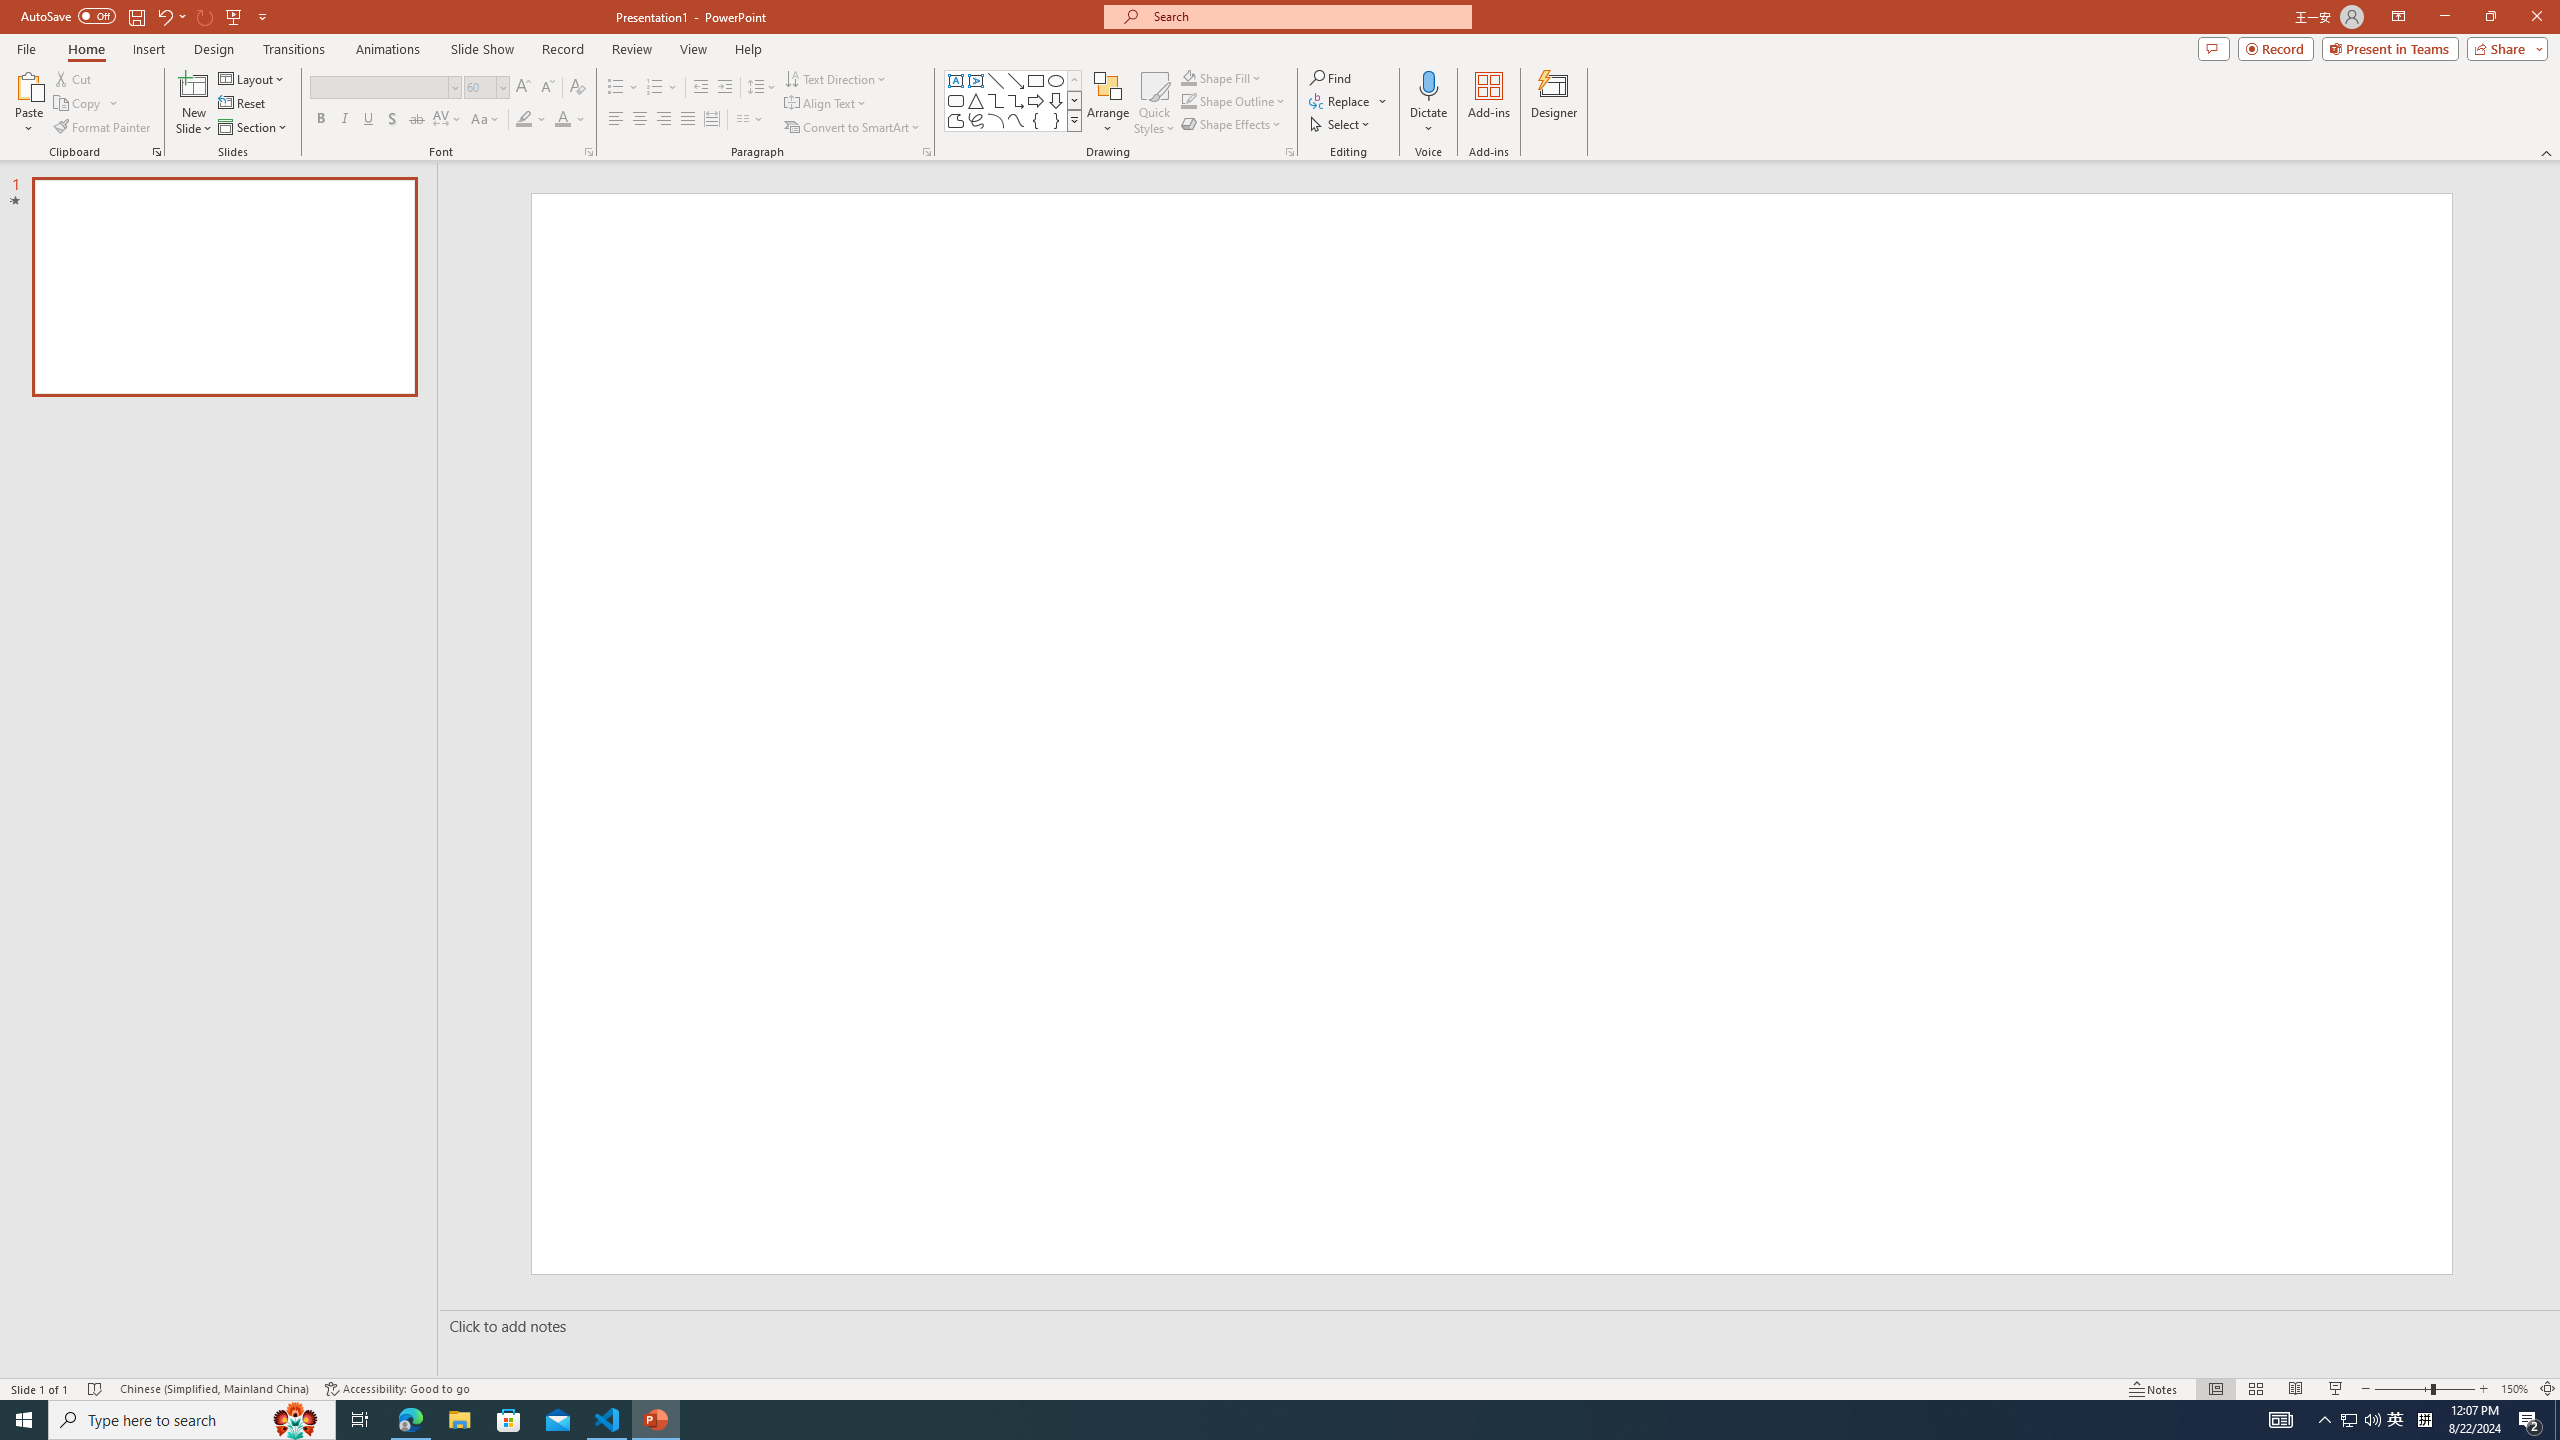  What do you see at coordinates (956, 120) in the screenshot?
I see `Freeform: Shape` at bounding box center [956, 120].